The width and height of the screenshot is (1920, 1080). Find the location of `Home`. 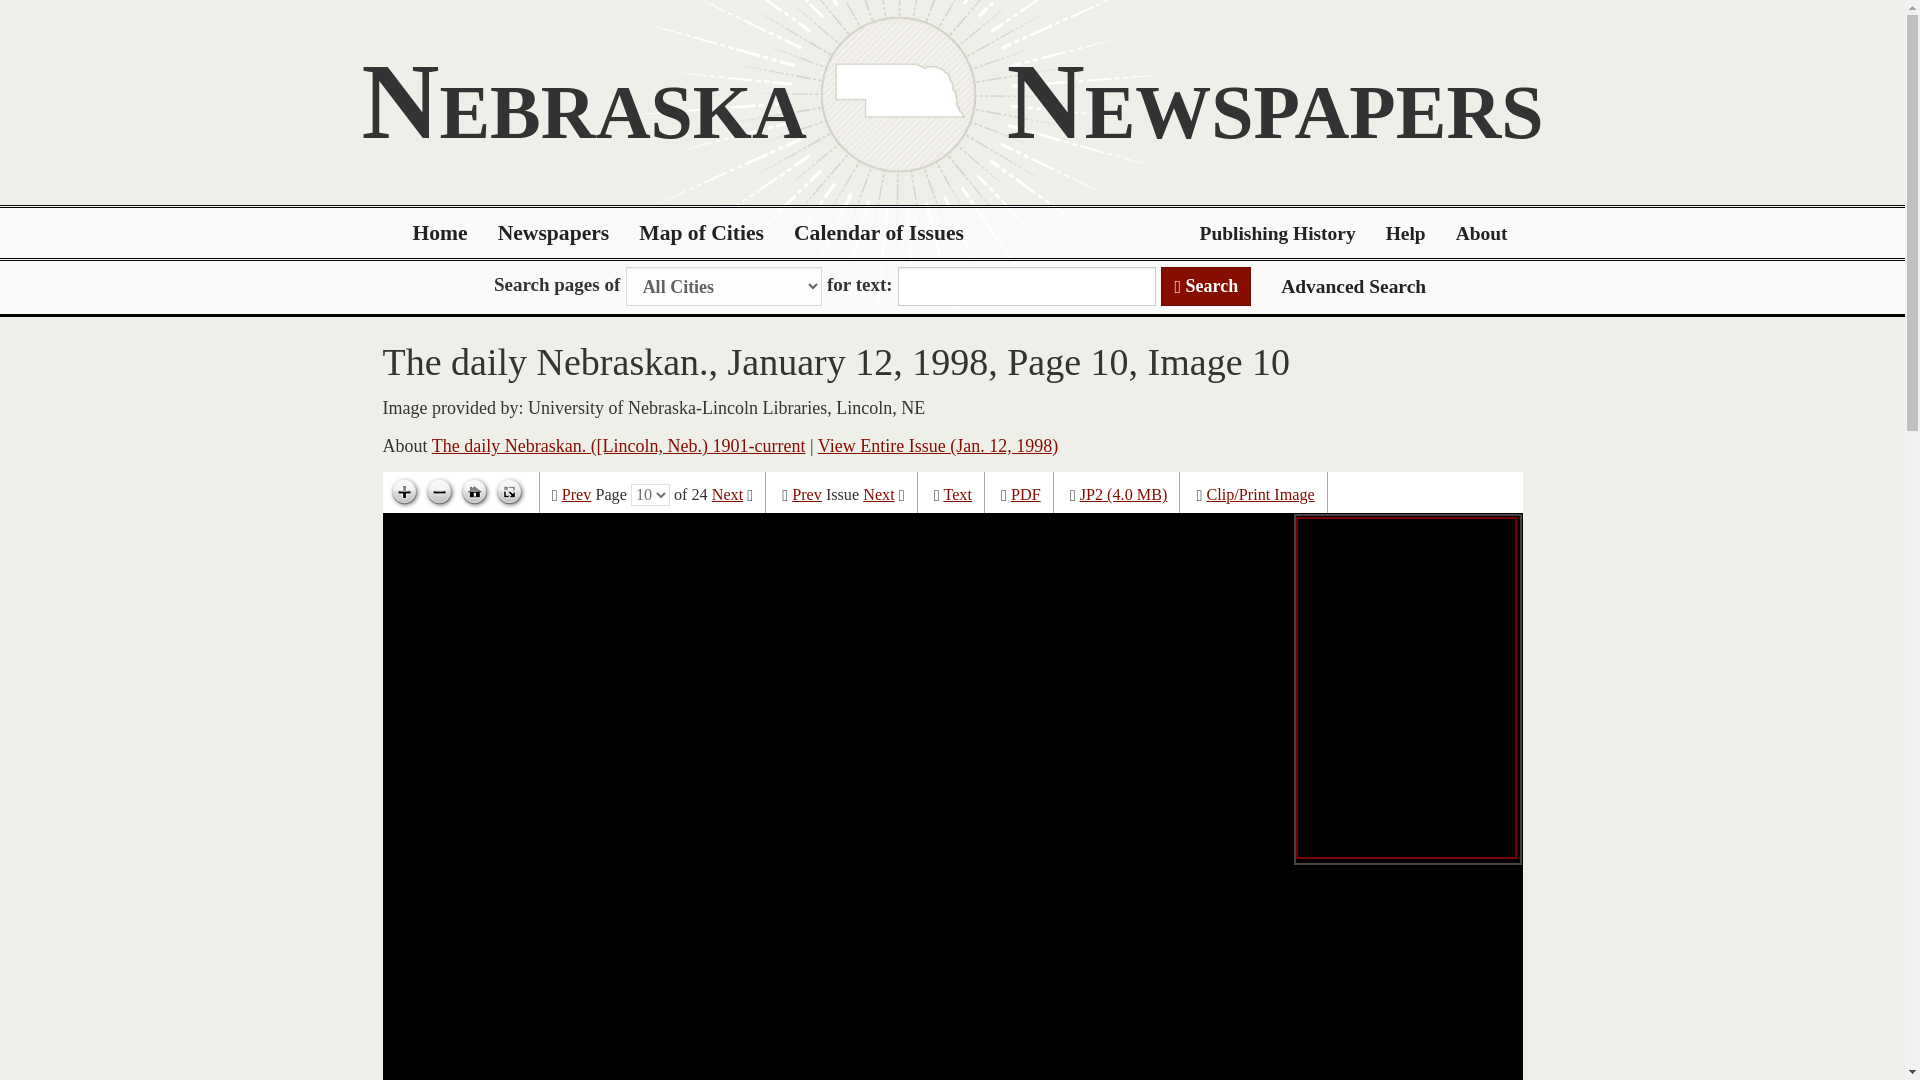

Home is located at coordinates (440, 233).